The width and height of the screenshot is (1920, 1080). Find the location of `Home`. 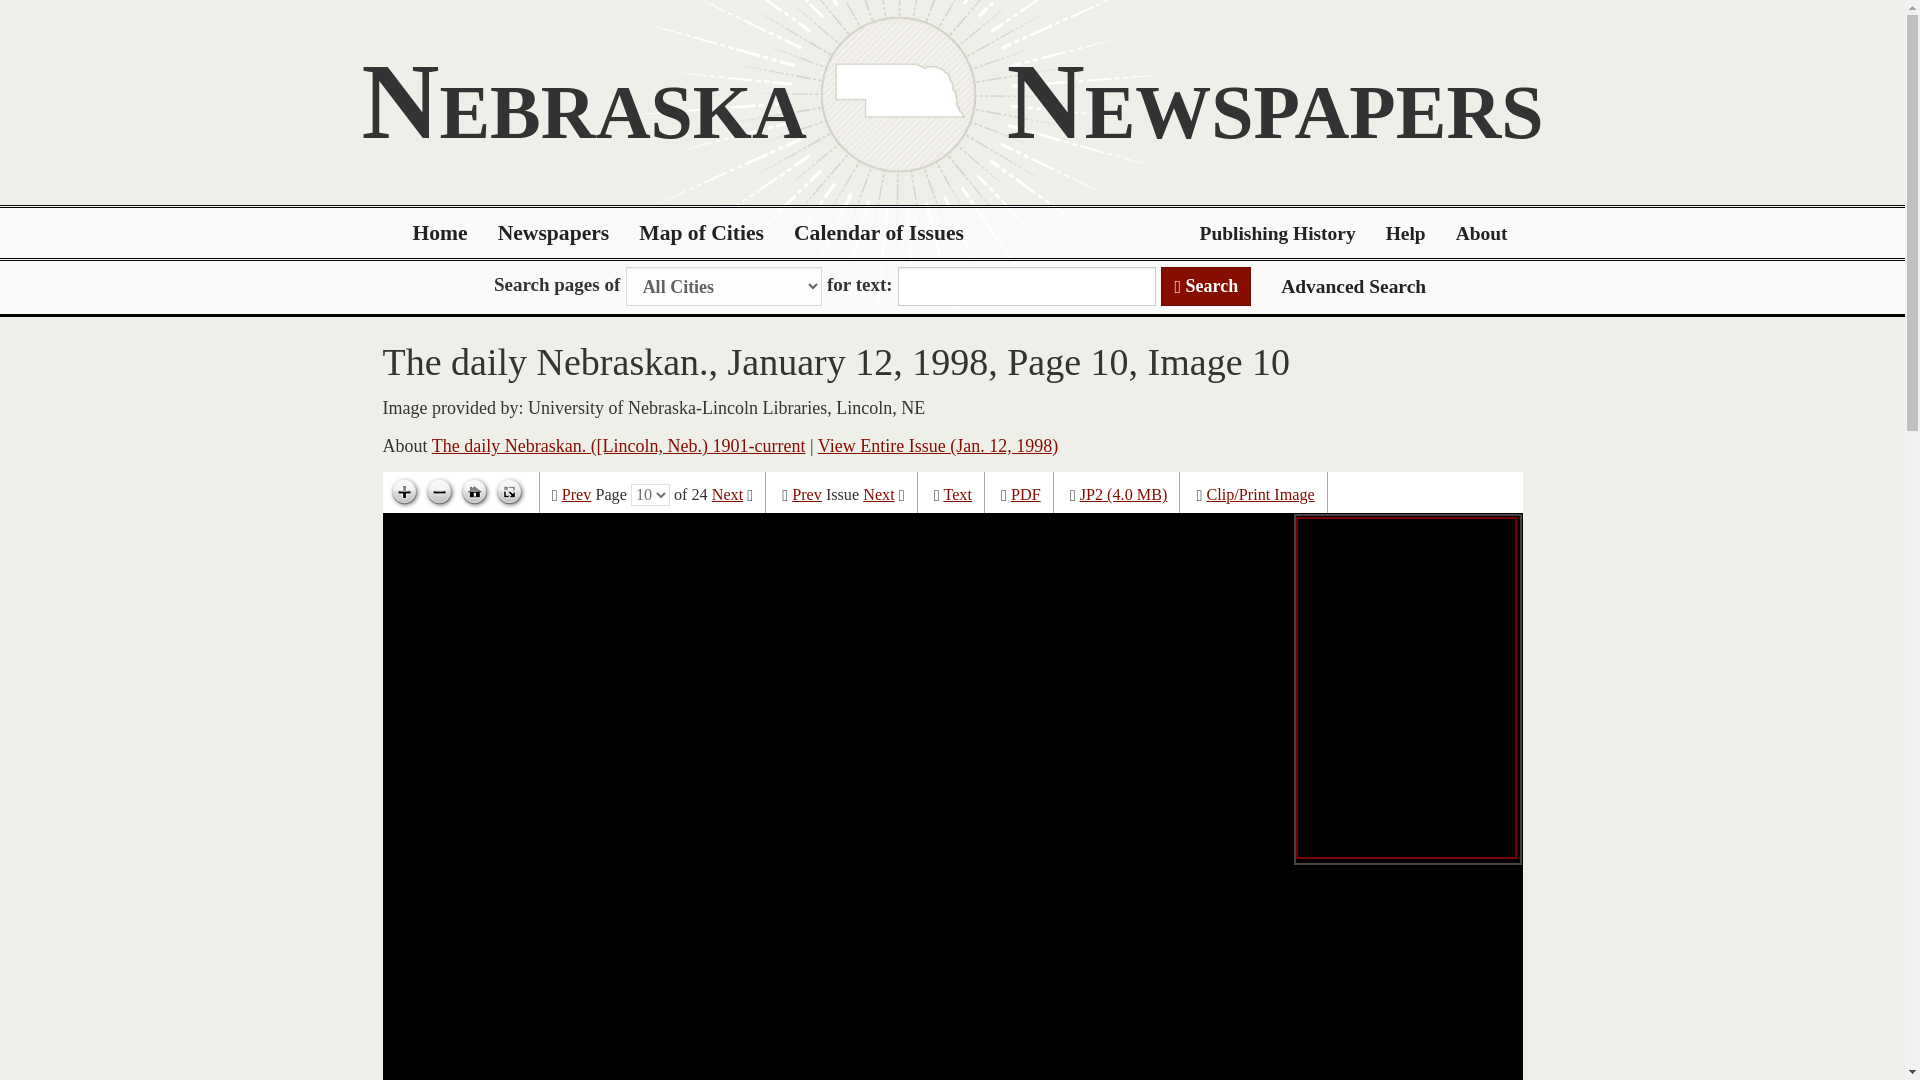

Home is located at coordinates (440, 233).